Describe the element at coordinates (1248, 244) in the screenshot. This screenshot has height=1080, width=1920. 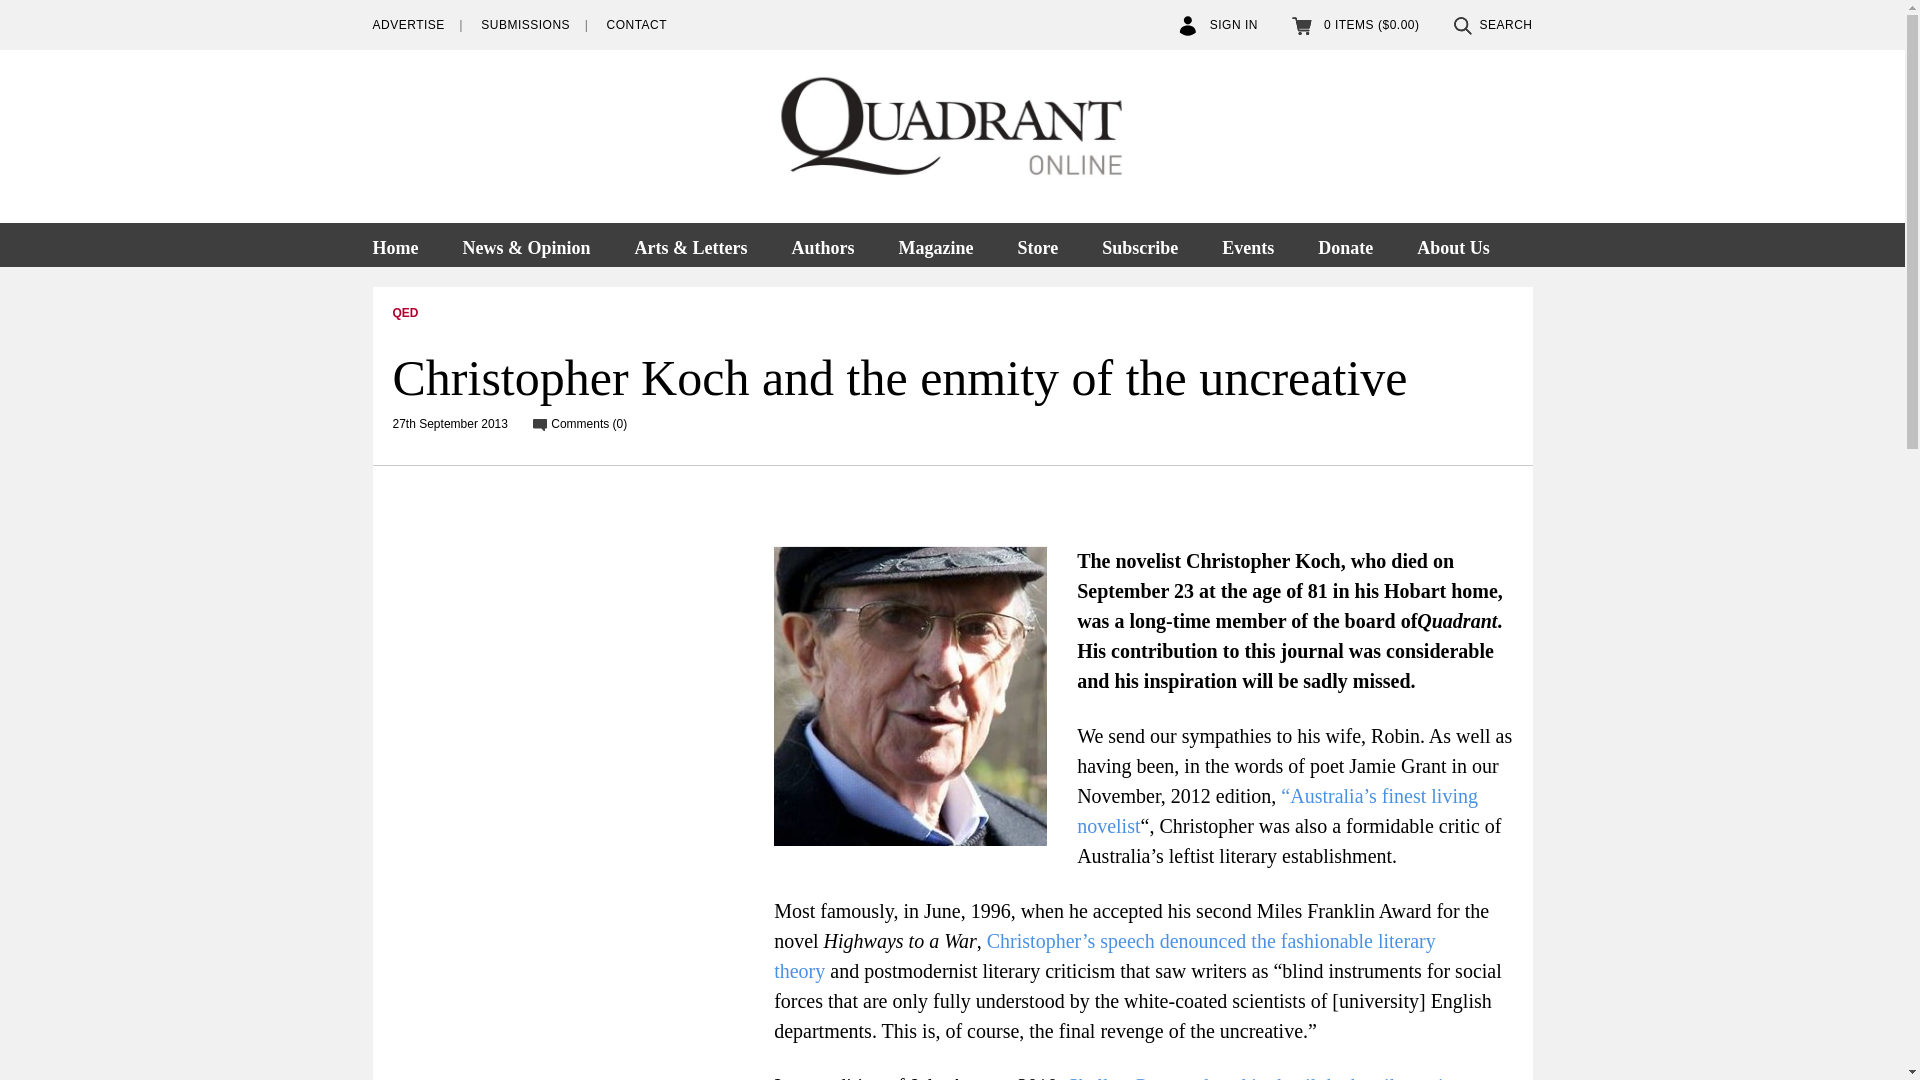
I see `Events` at that location.